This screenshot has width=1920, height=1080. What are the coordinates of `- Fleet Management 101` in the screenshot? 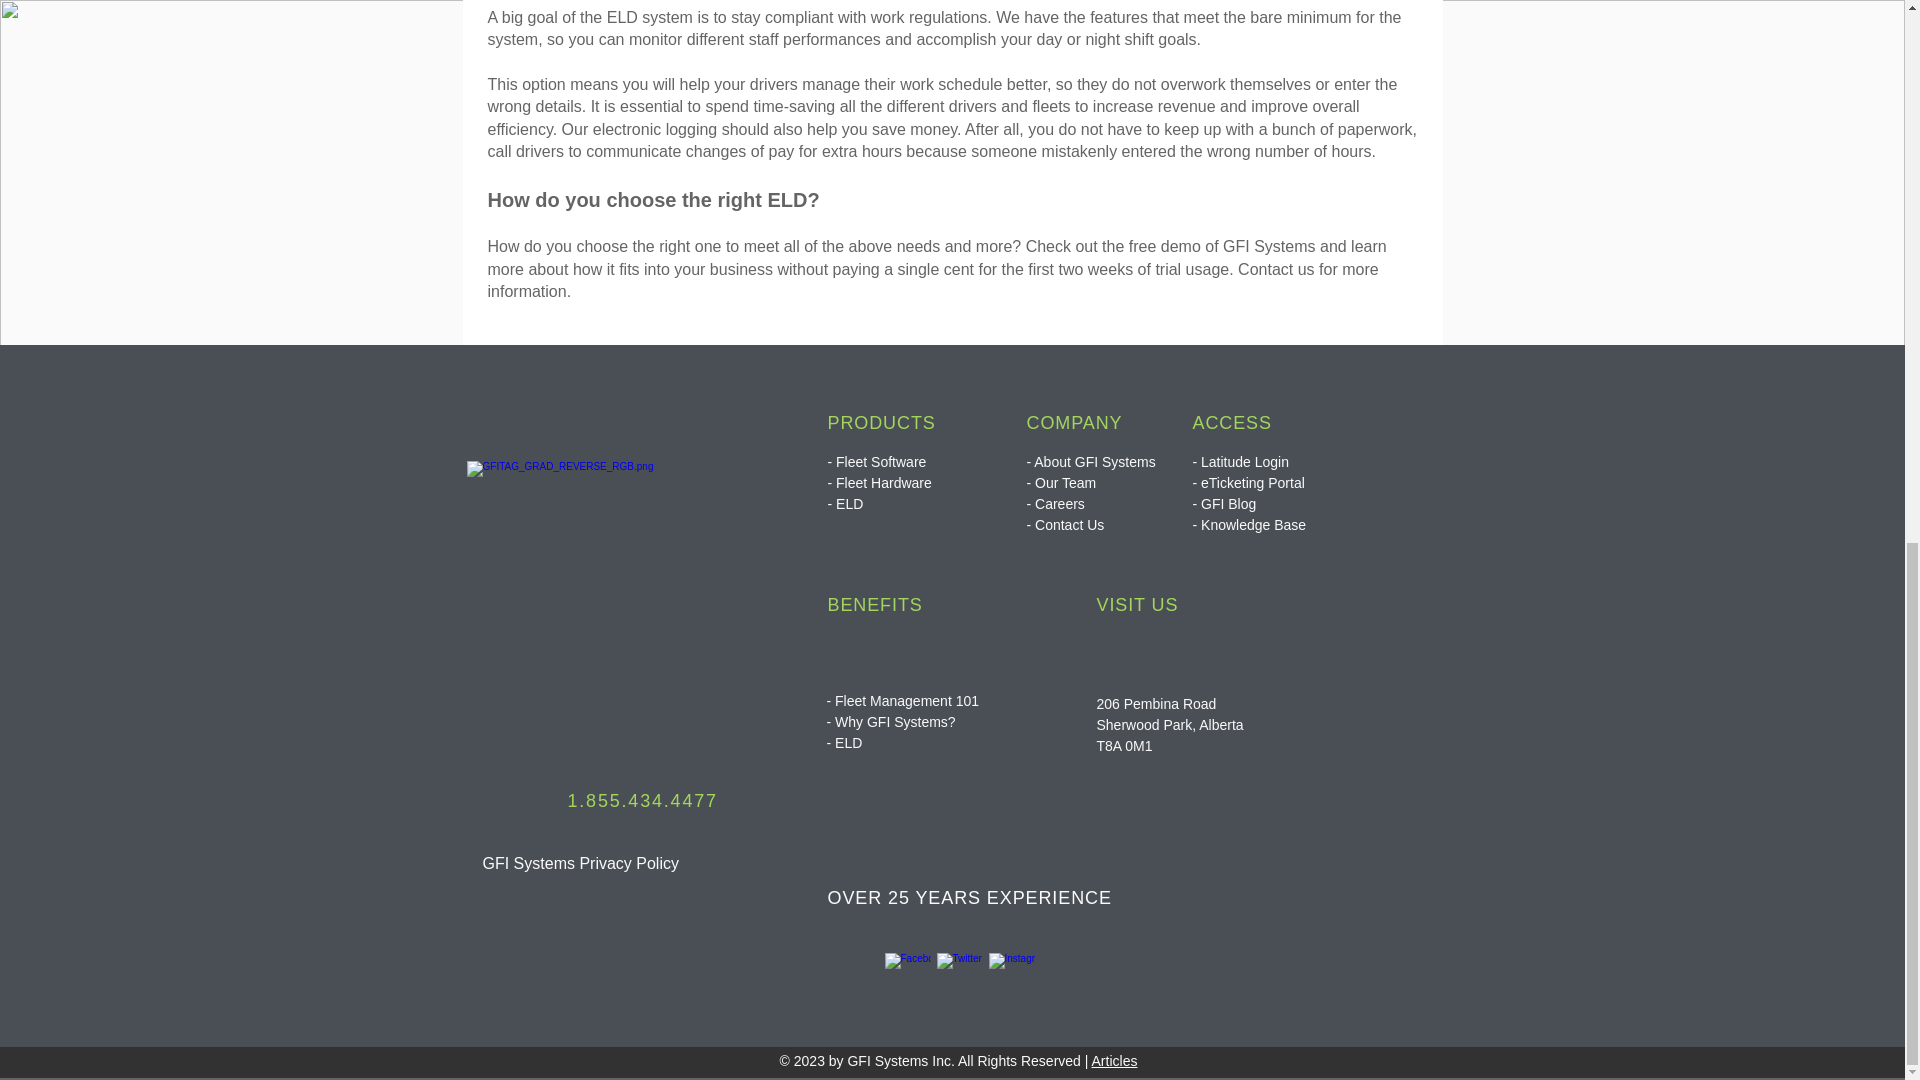 It's located at (902, 700).